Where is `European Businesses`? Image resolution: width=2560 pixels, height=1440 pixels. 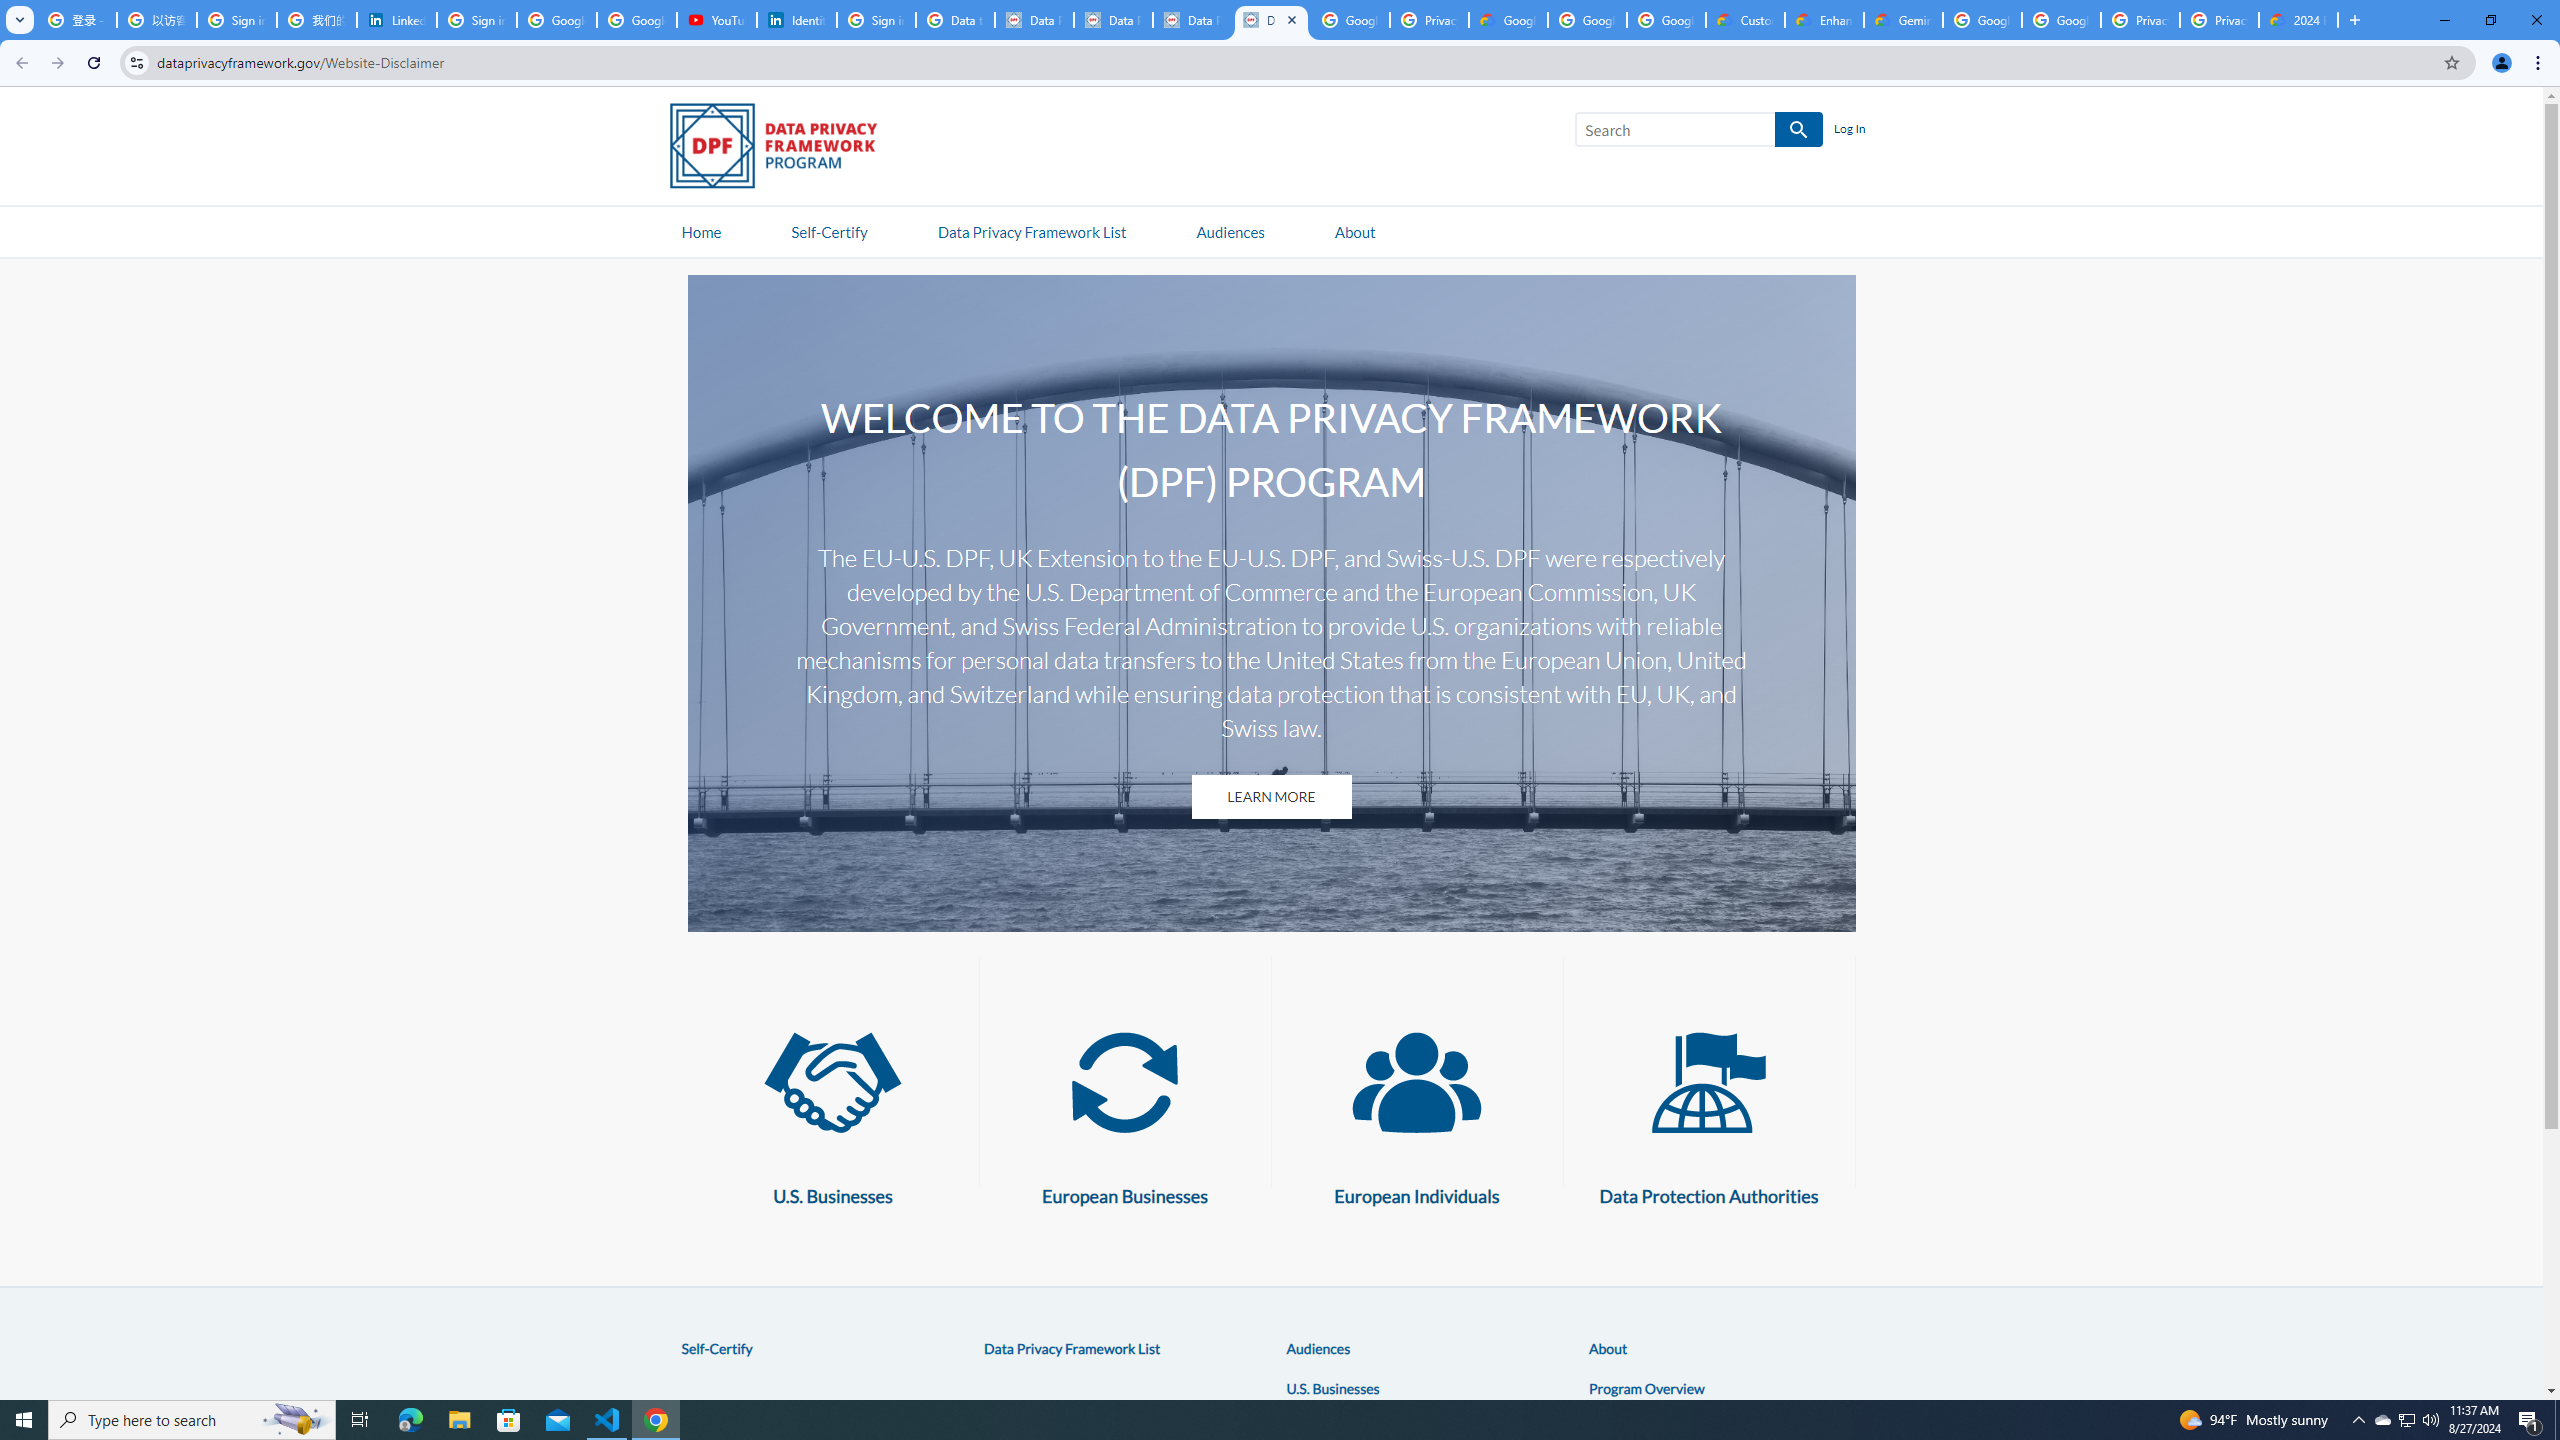 European Businesses is located at coordinates (1124, 1082).